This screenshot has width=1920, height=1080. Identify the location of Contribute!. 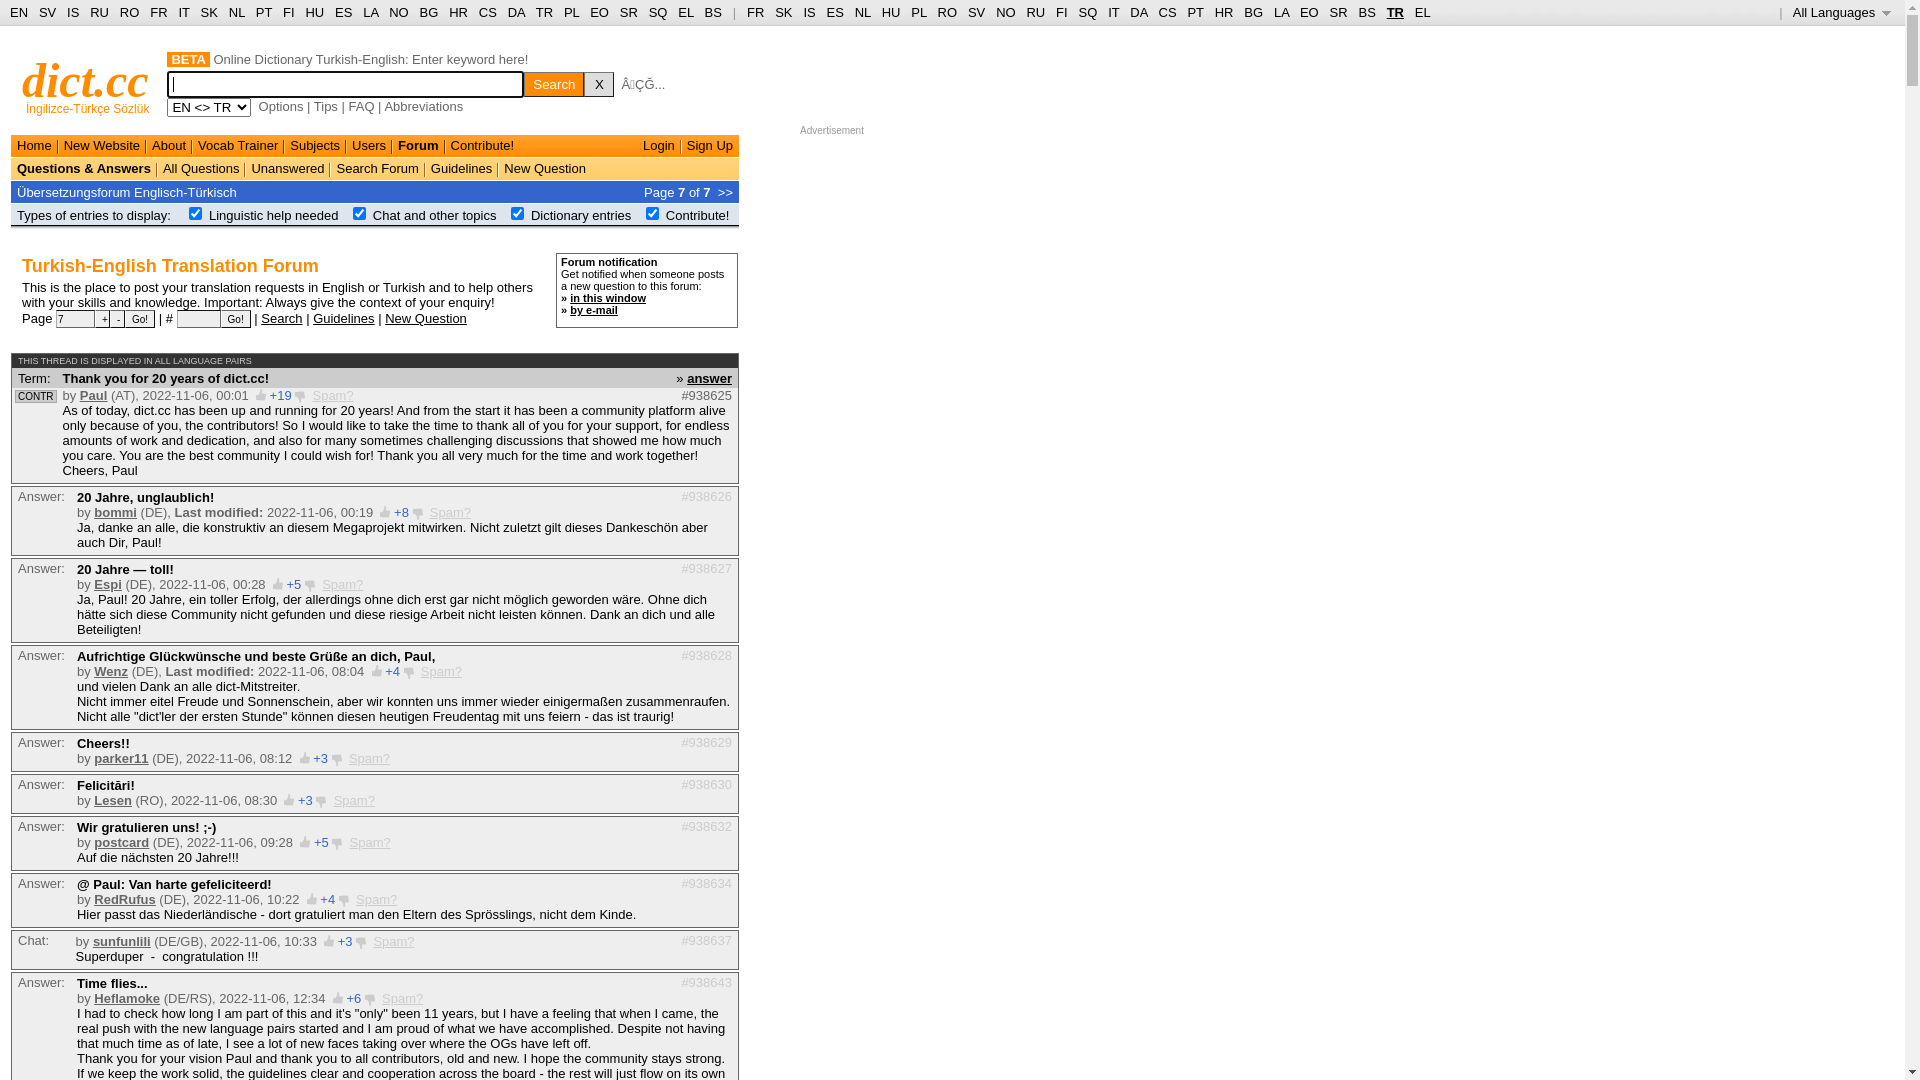
(483, 146).